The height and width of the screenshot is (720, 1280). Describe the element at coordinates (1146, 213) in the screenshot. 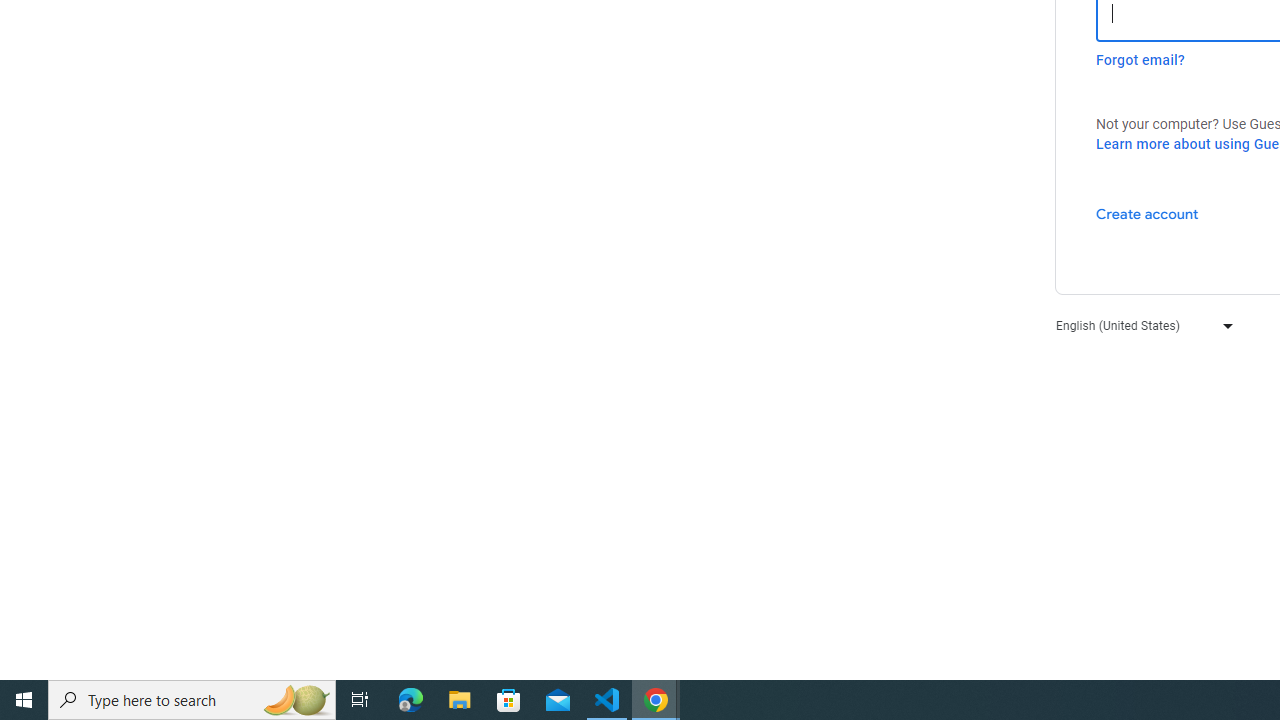

I see `Create account` at that location.